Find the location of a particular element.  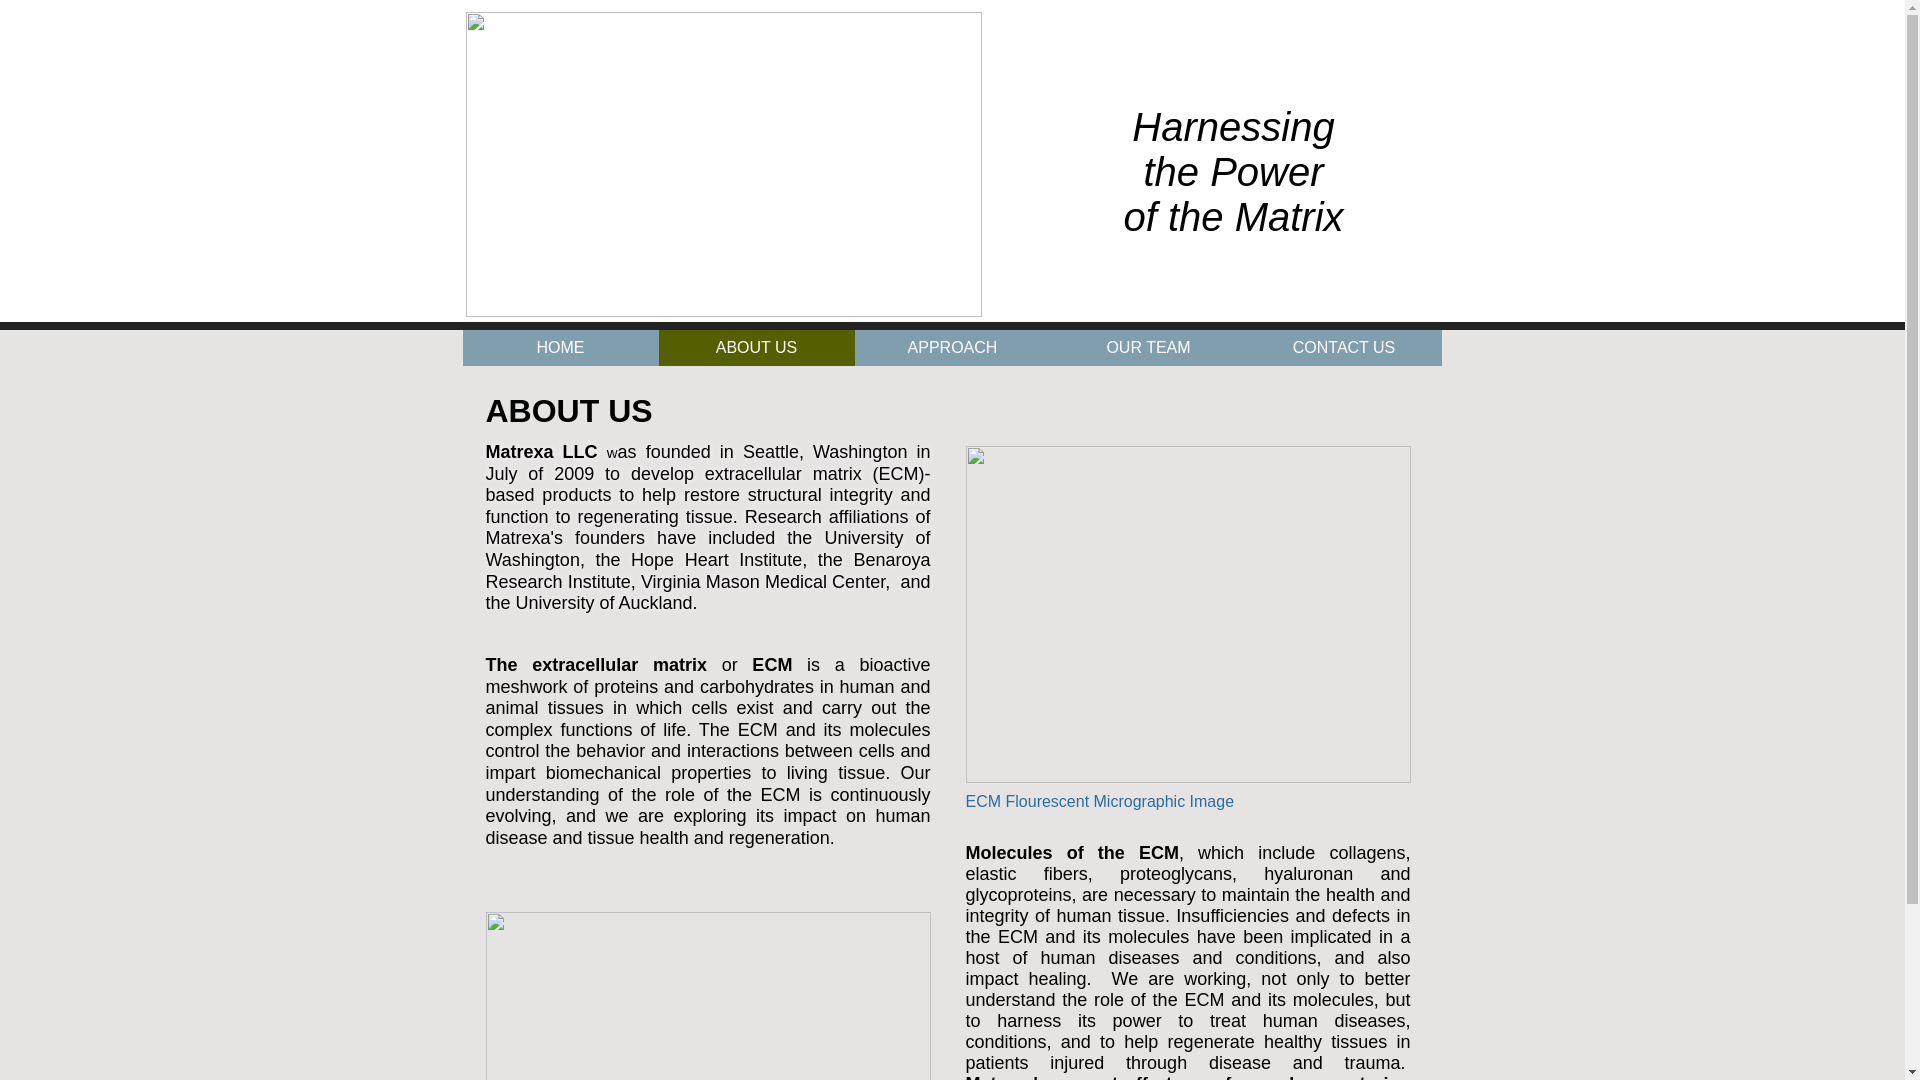

OUR TEAM is located at coordinates (1148, 348).